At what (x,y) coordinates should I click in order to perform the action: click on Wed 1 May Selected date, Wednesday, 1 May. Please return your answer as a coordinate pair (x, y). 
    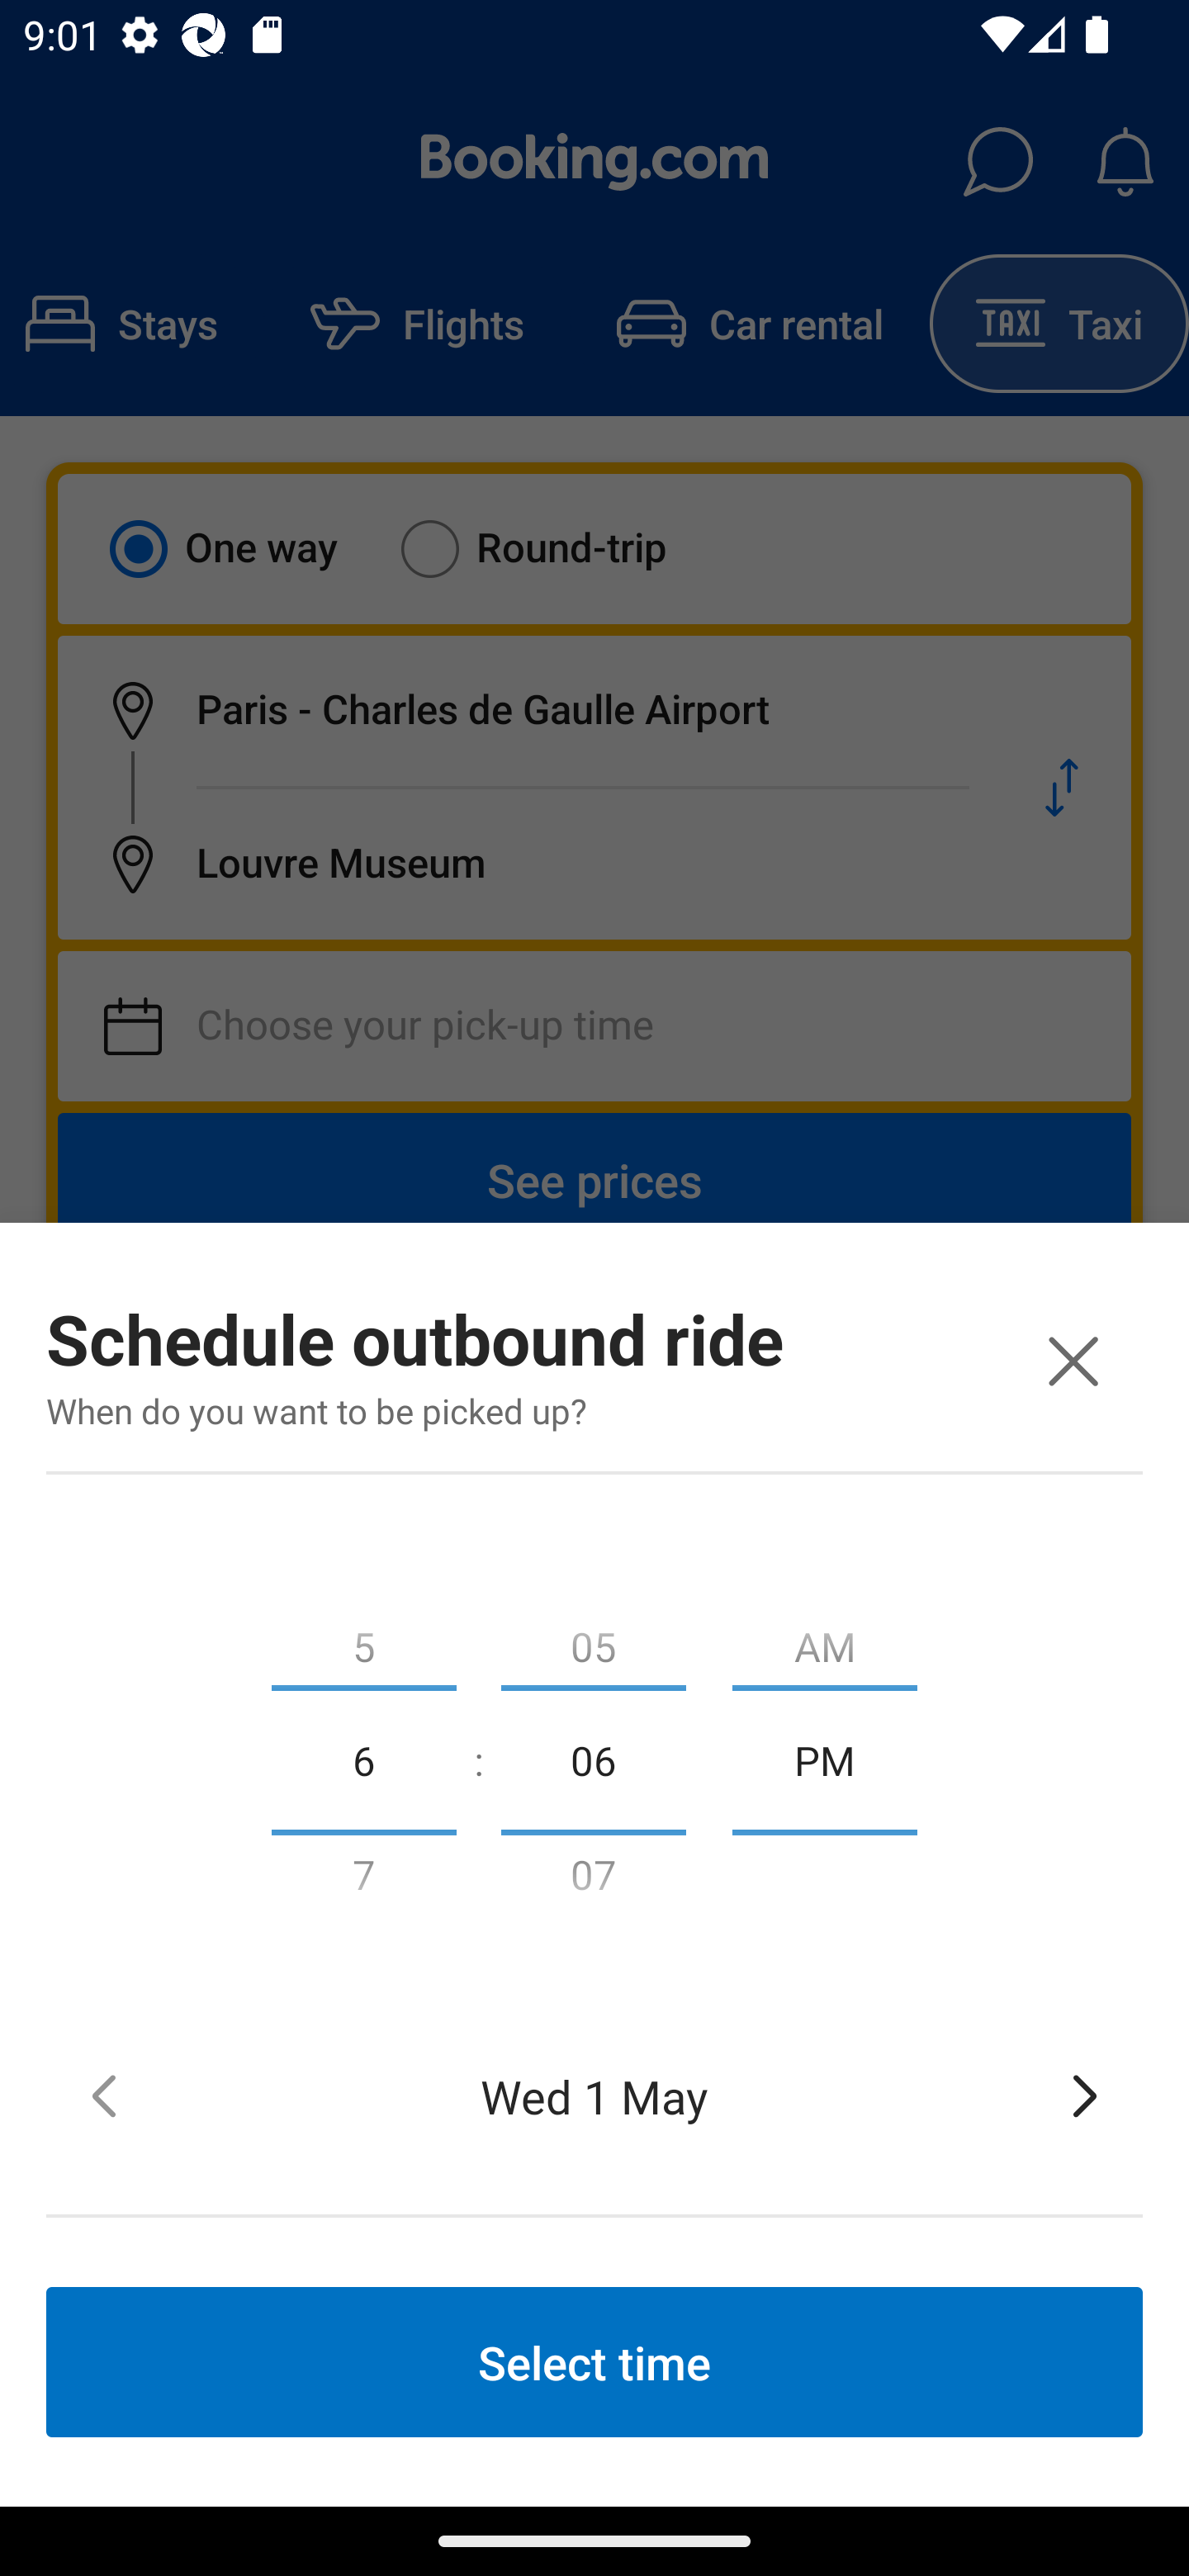
    Looking at the image, I should click on (594, 2095).